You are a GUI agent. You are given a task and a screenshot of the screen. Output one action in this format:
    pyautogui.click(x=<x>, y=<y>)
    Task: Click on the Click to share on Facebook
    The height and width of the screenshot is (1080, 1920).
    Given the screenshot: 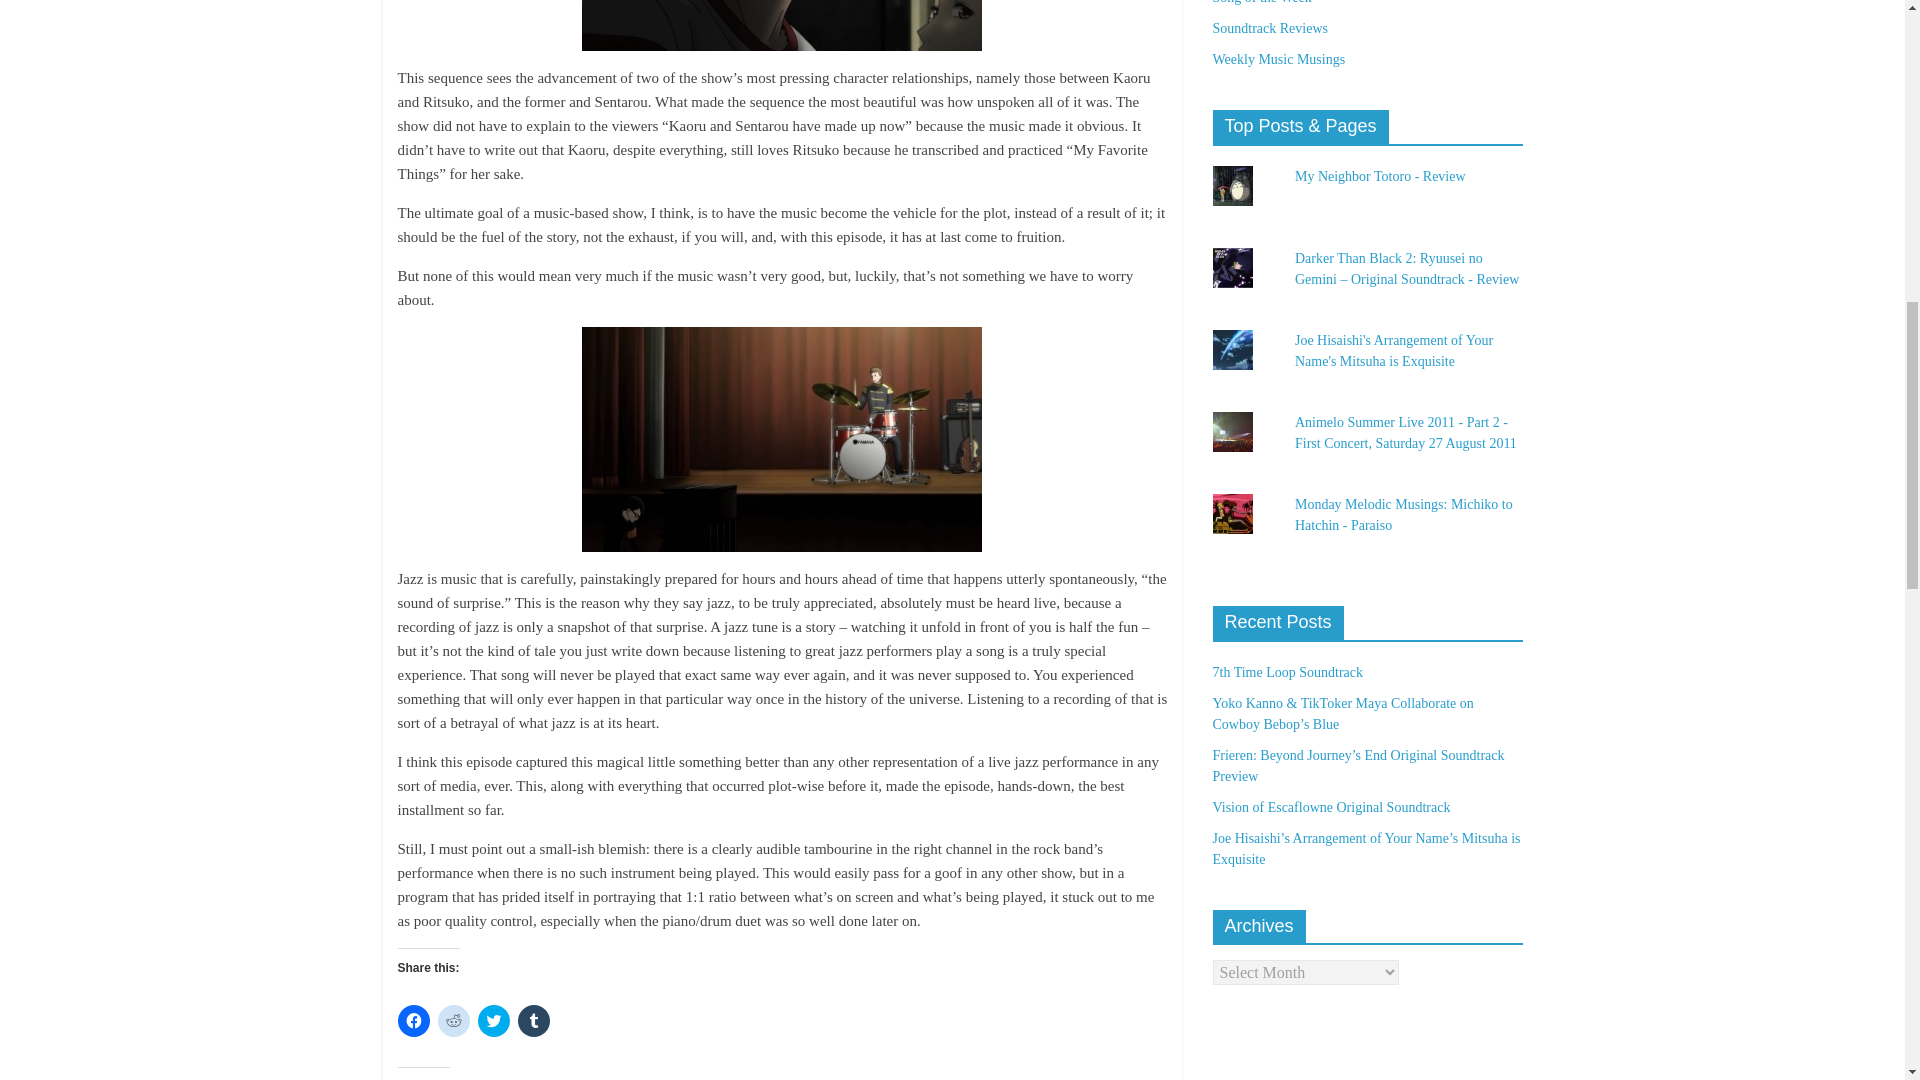 What is the action you would take?
    pyautogui.click(x=414, y=1020)
    